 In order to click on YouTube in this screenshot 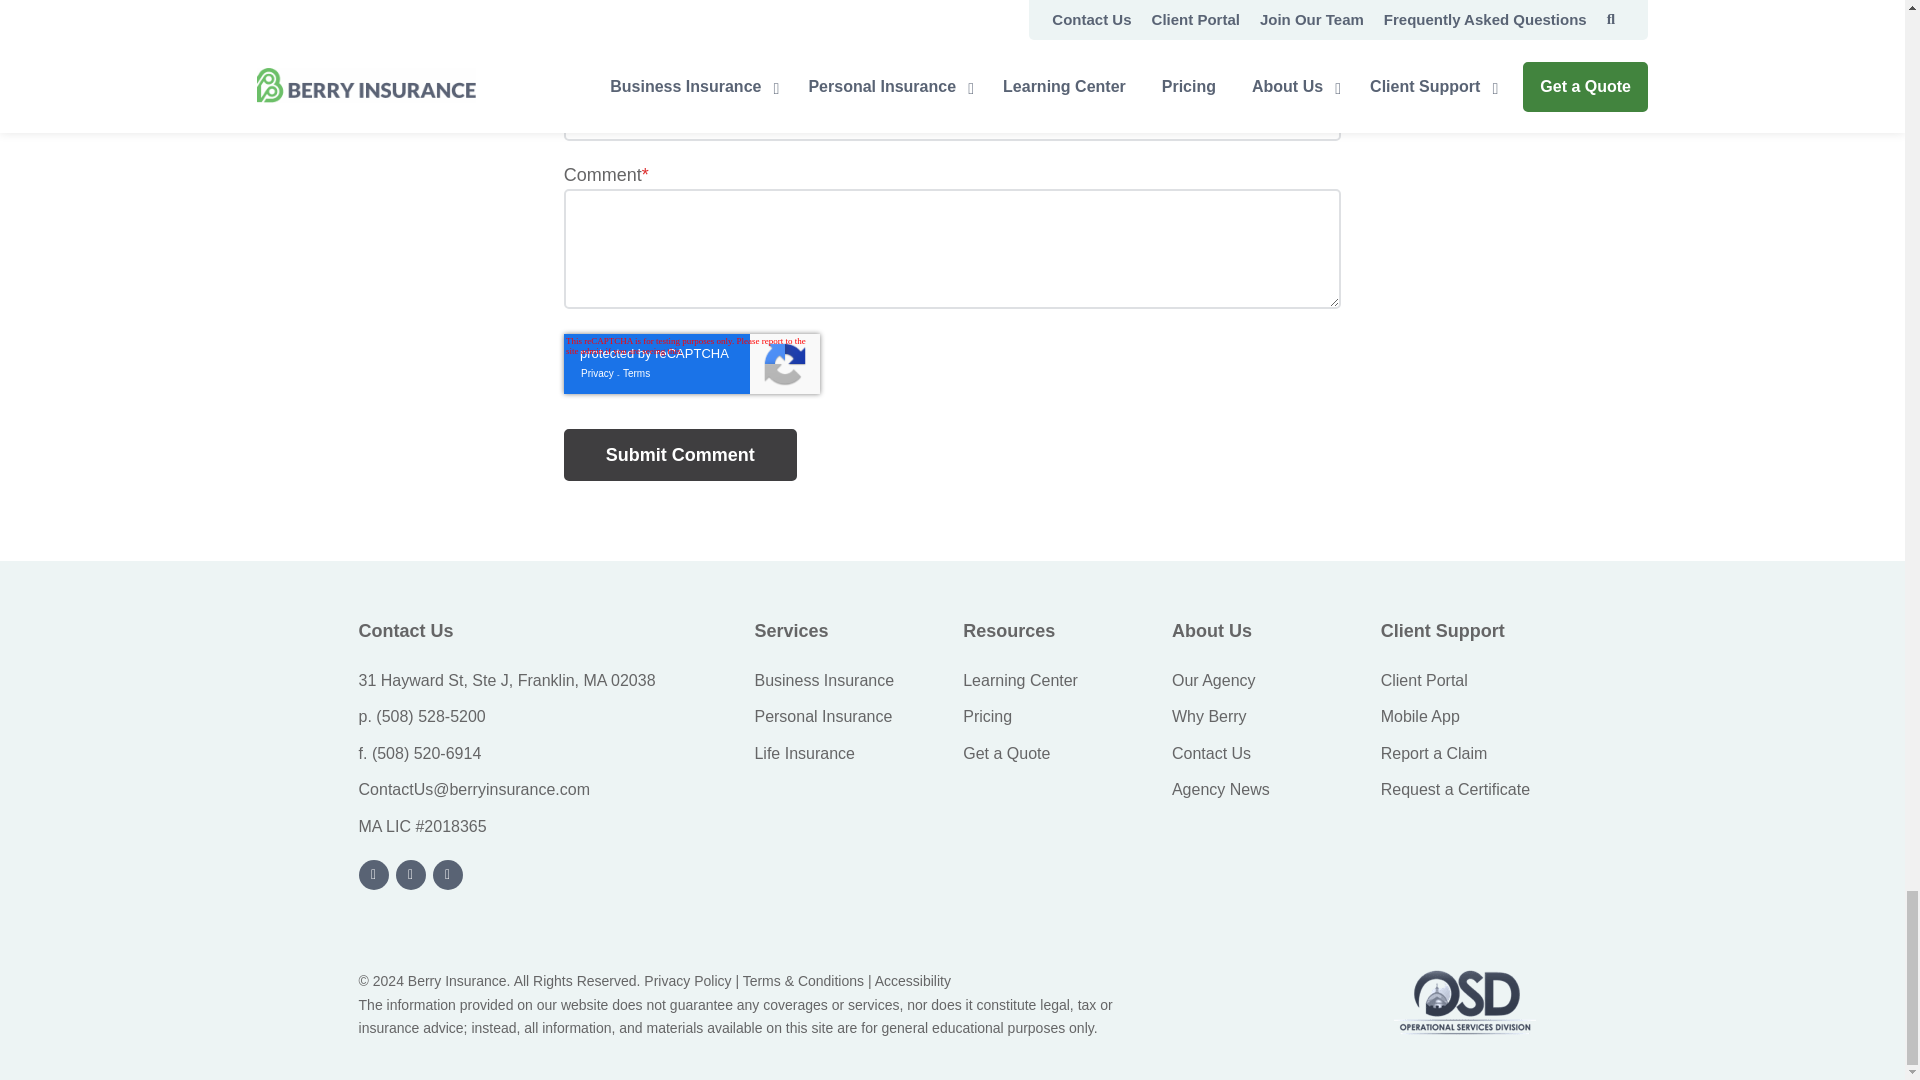, I will do `click(410, 874)`.